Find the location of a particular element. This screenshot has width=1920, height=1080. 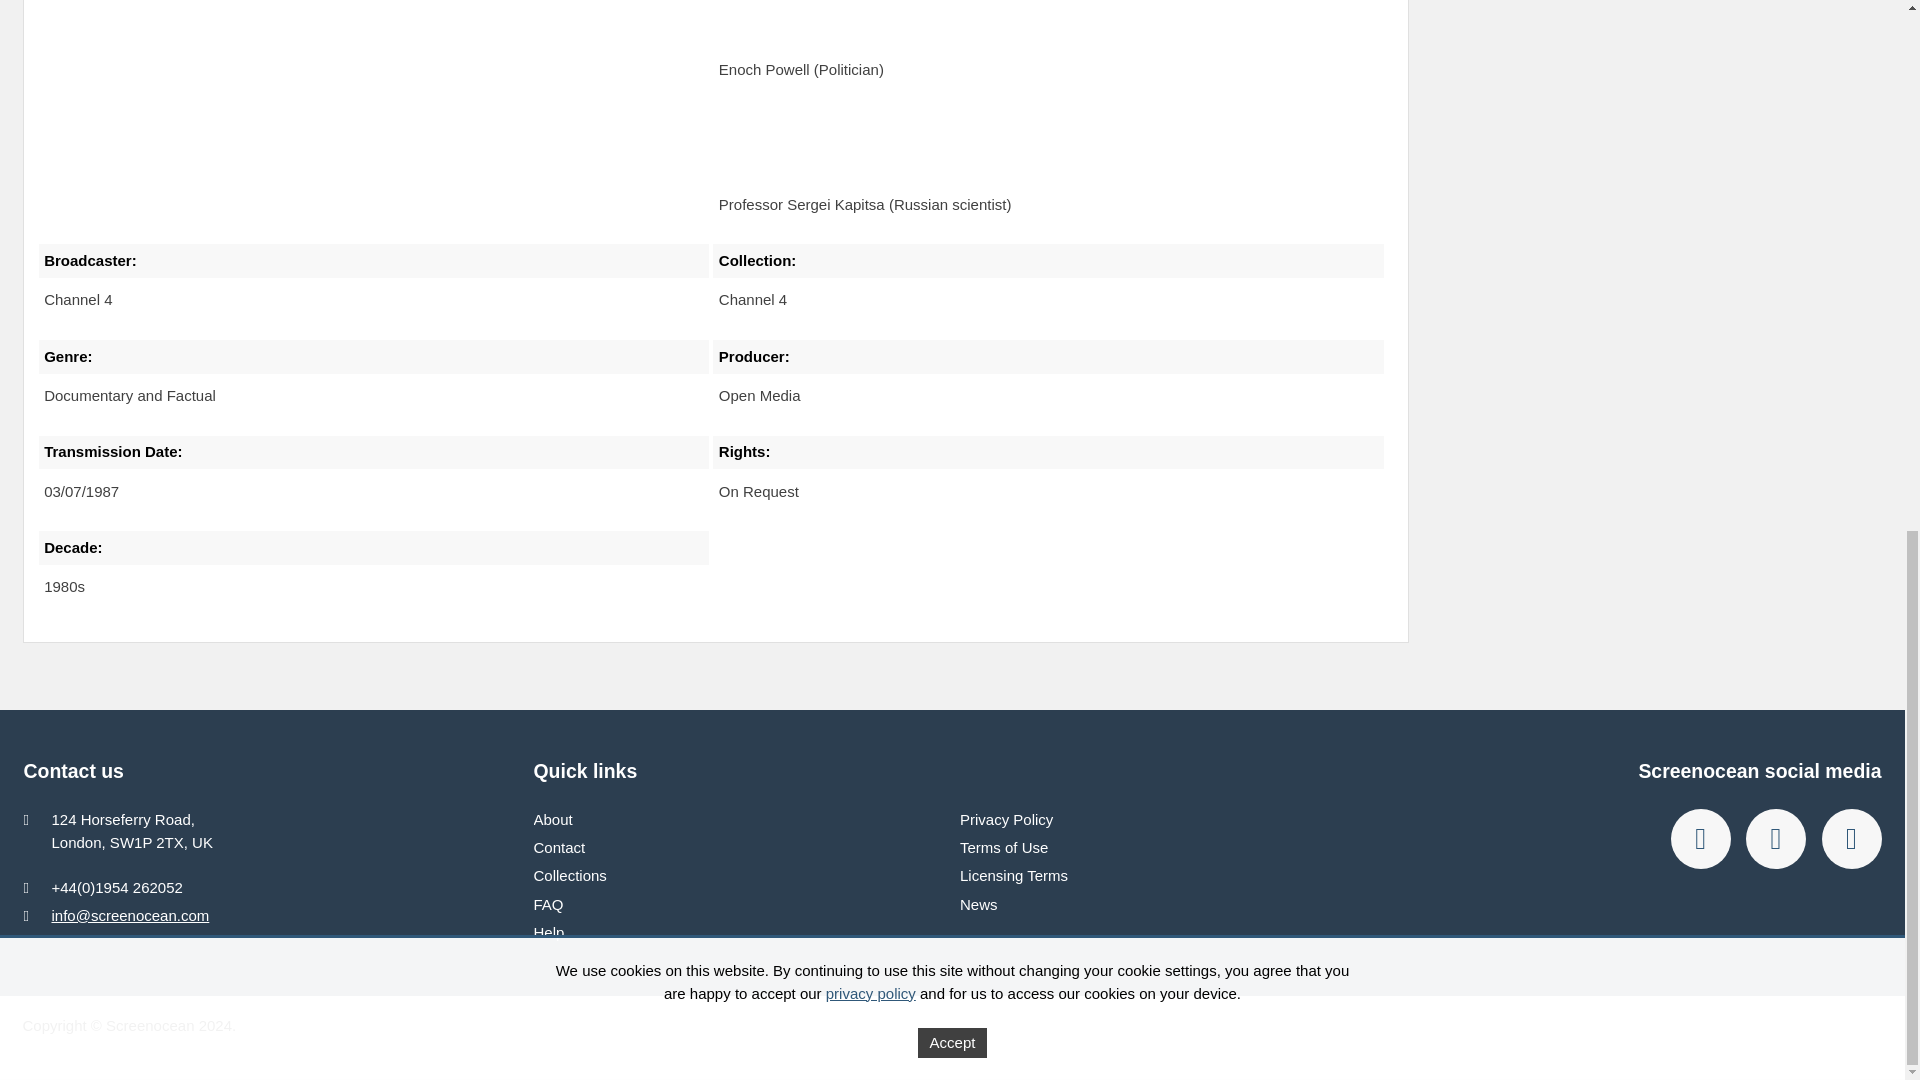

News is located at coordinates (979, 904).